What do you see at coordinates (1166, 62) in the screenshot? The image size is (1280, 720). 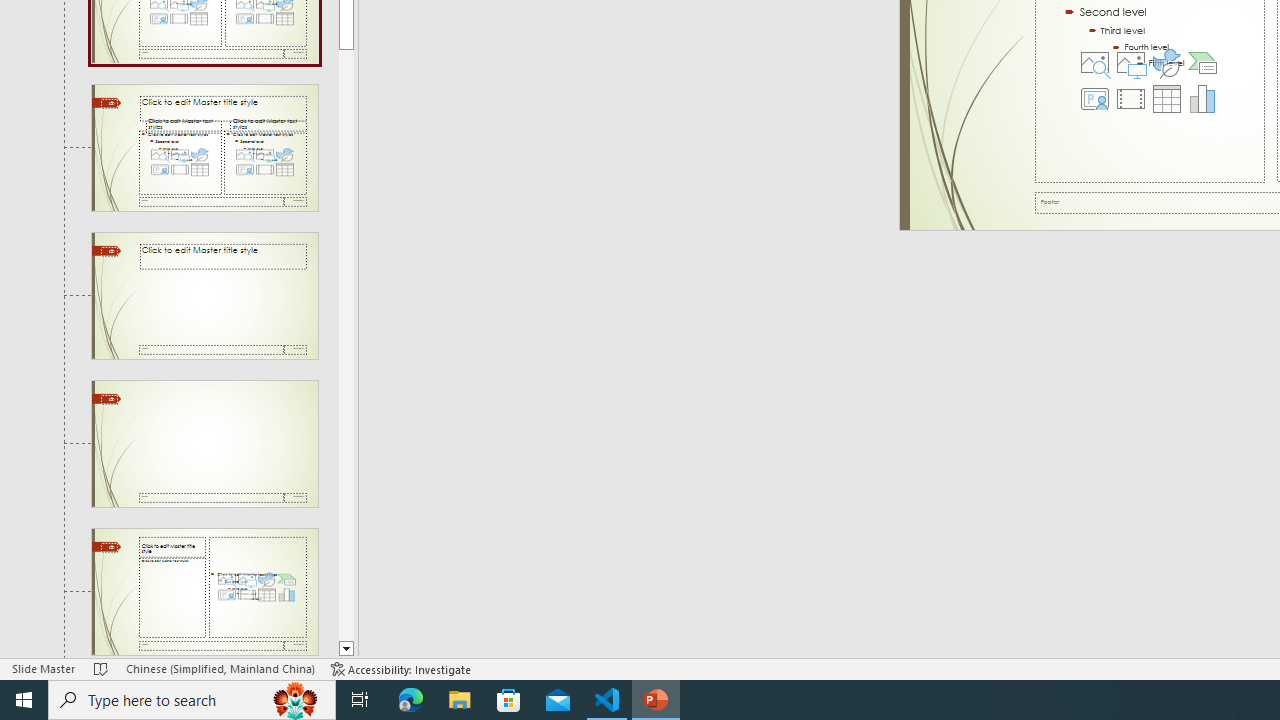 I see `Insert an Icon` at bounding box center [1166, 62].